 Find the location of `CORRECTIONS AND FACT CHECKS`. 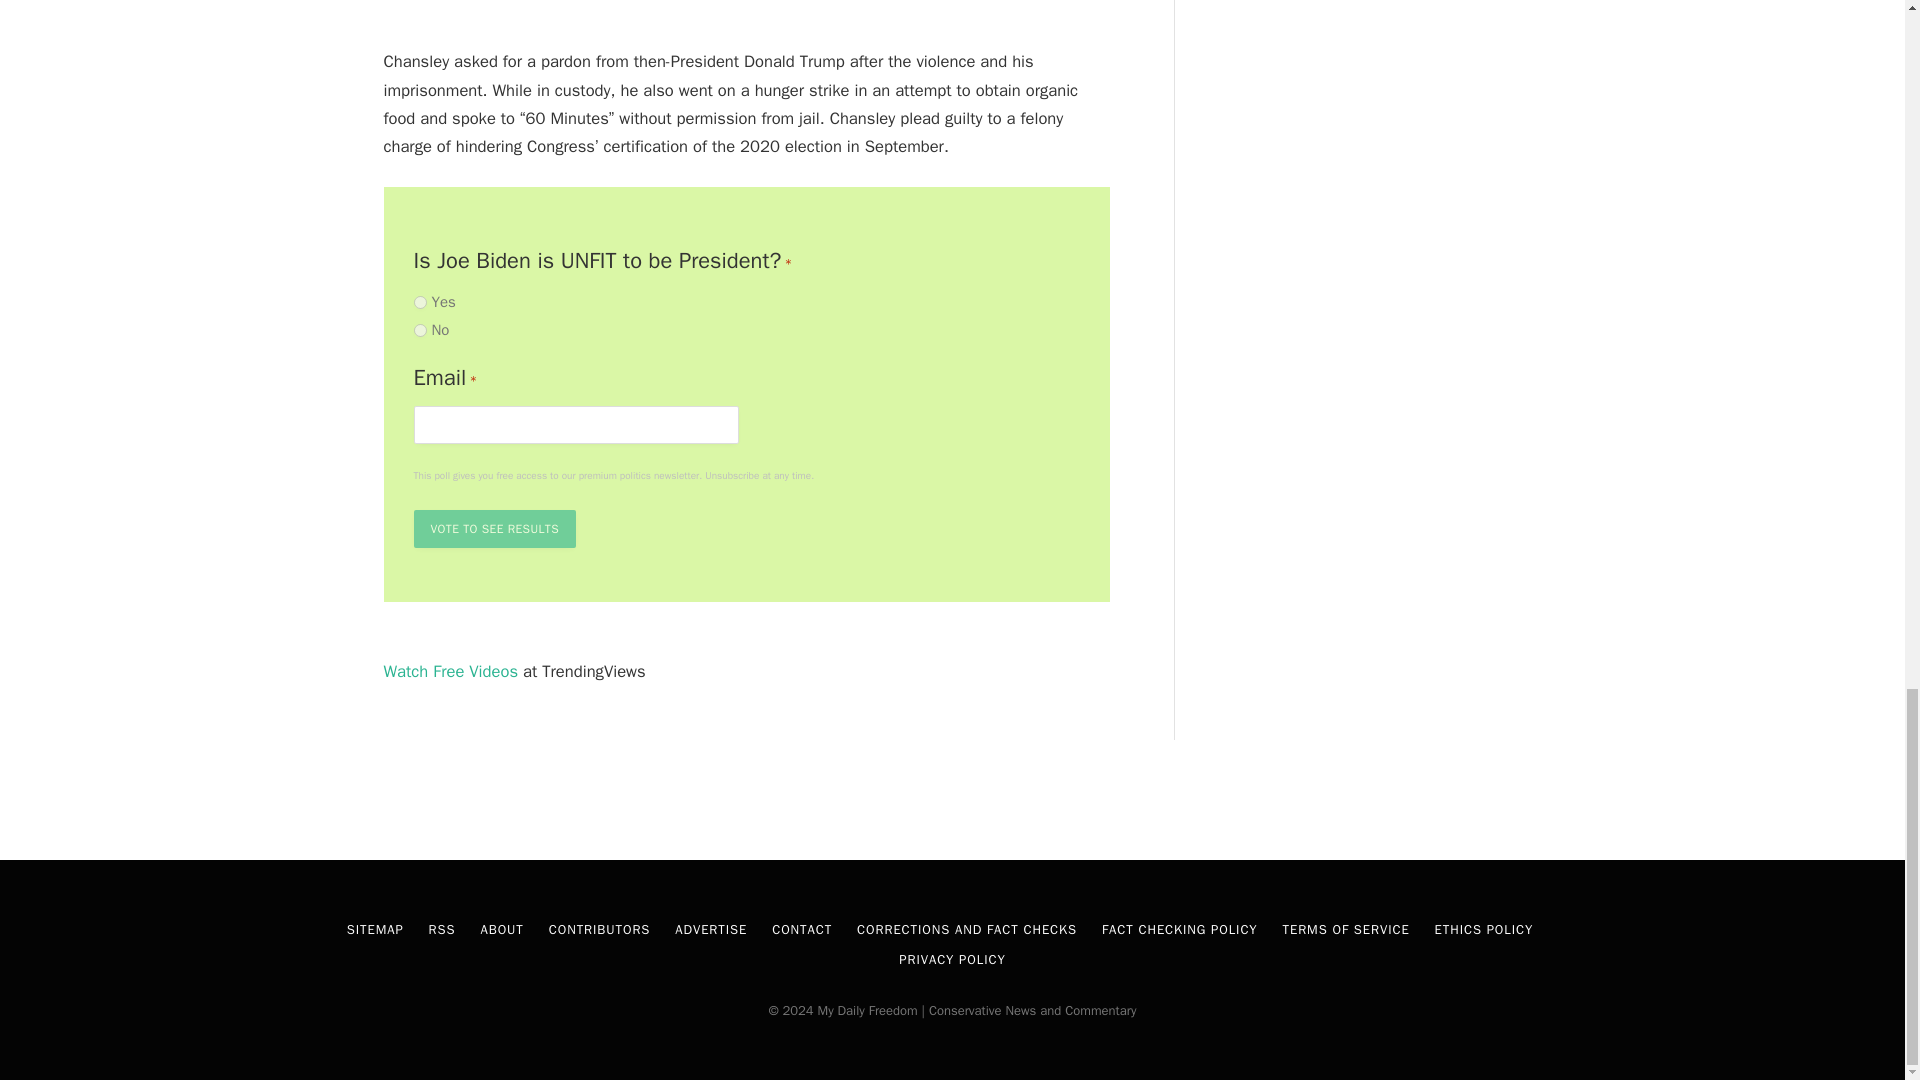

CORRECTIONS AND FACT CHECKS is located at coordinates (966, 930).